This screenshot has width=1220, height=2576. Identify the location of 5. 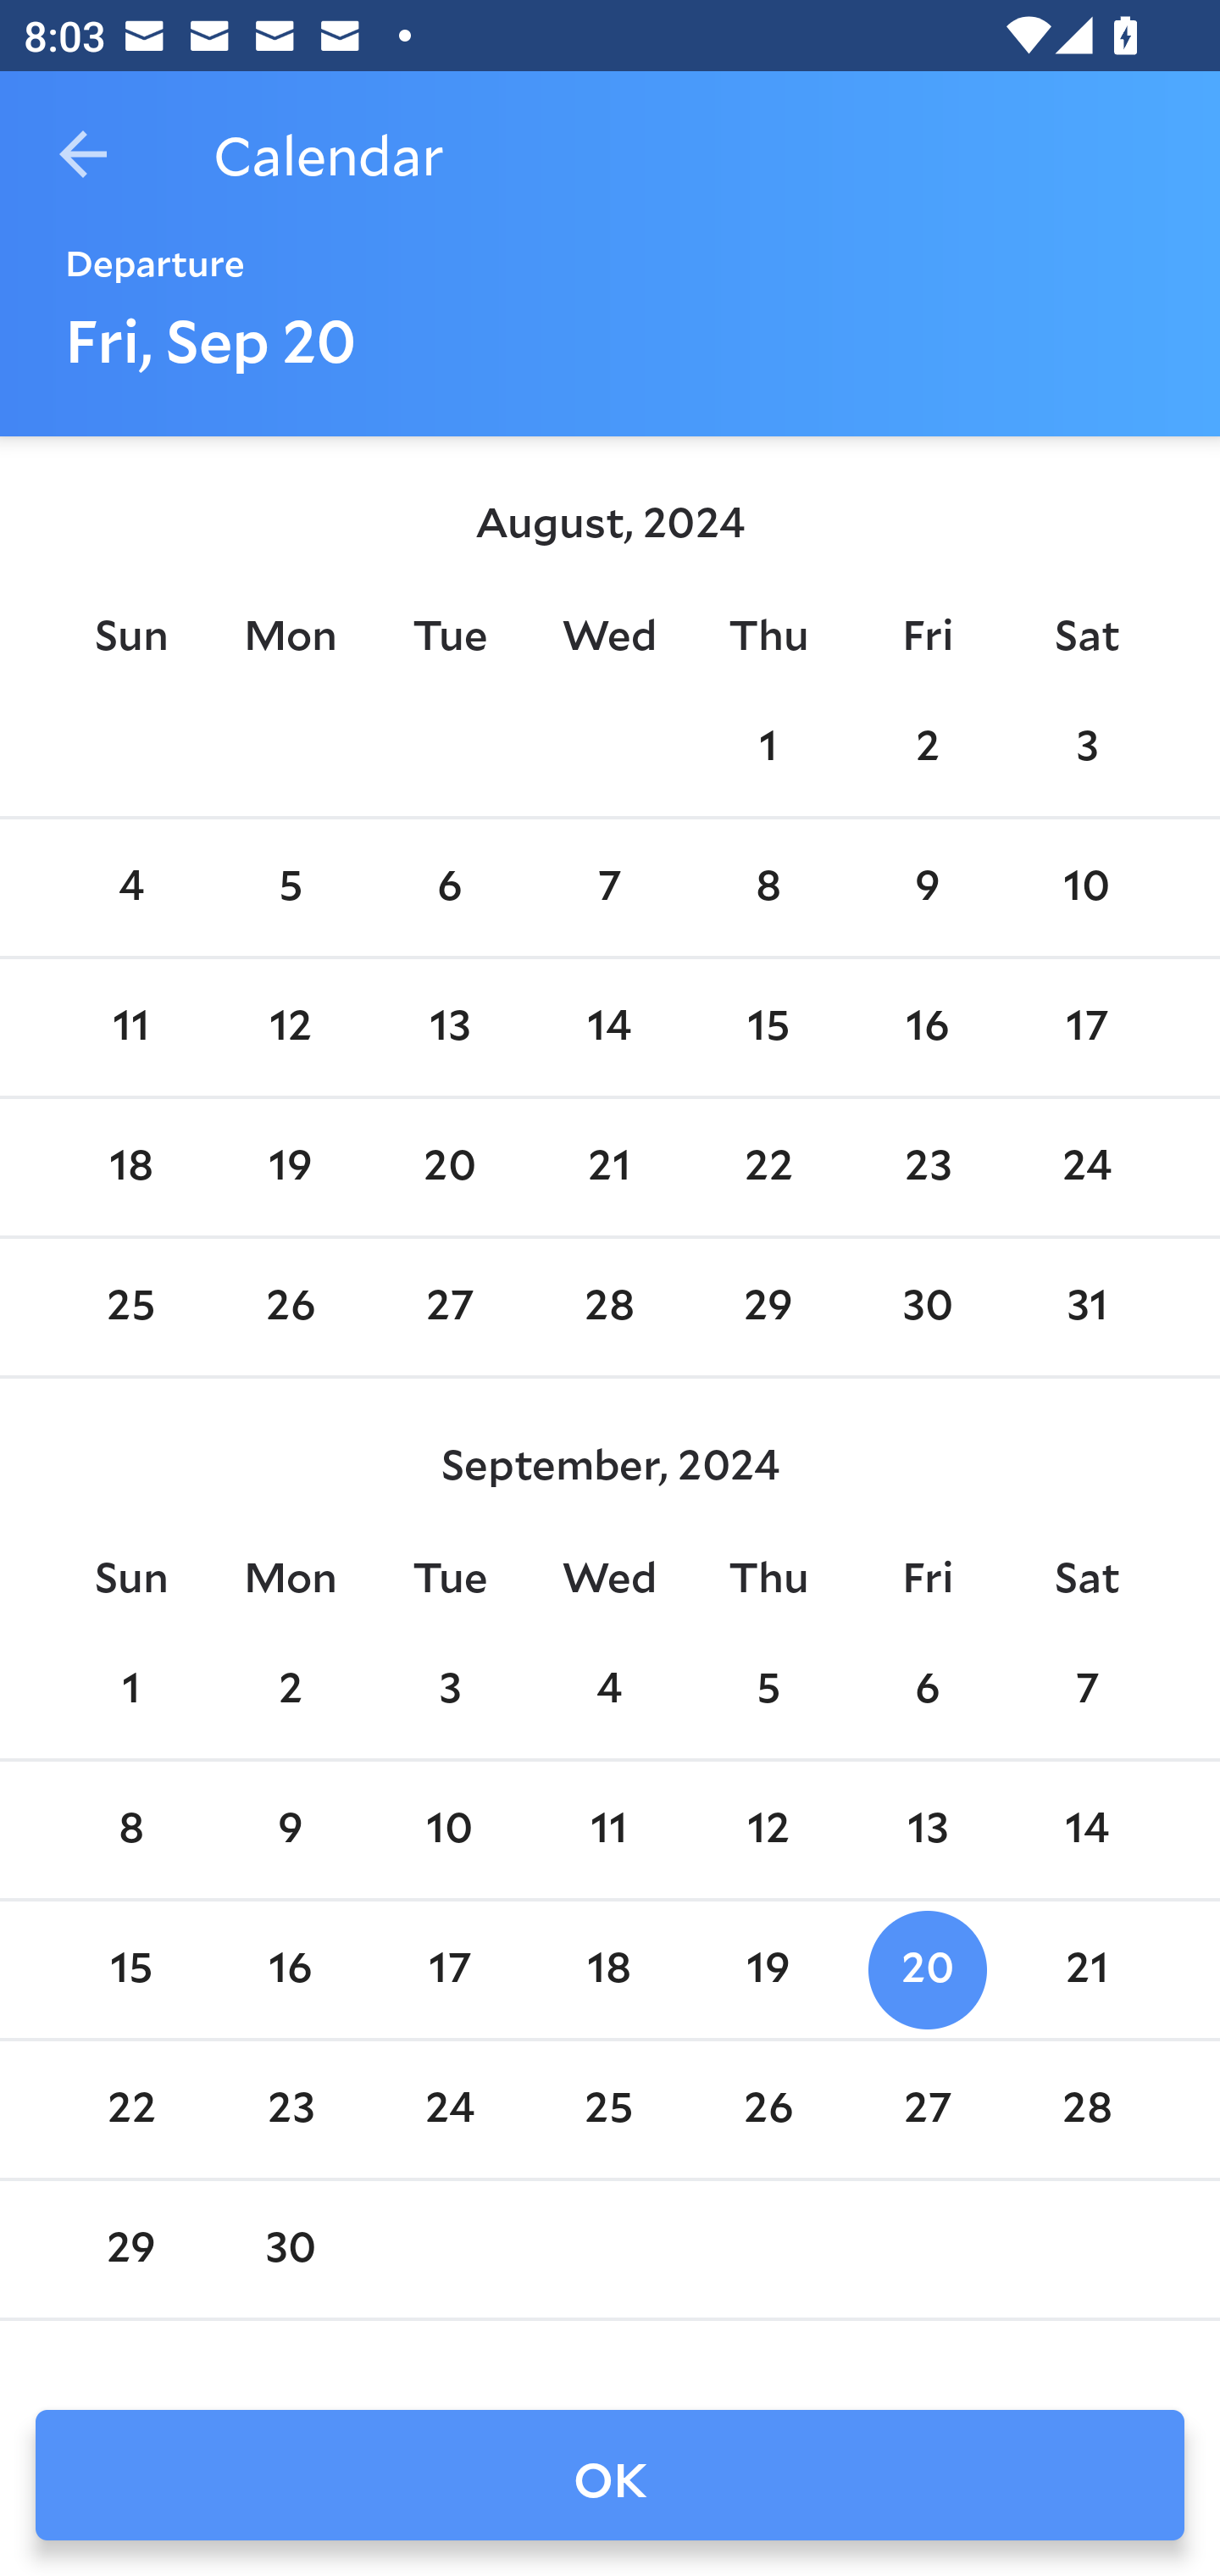
(768, 1690).